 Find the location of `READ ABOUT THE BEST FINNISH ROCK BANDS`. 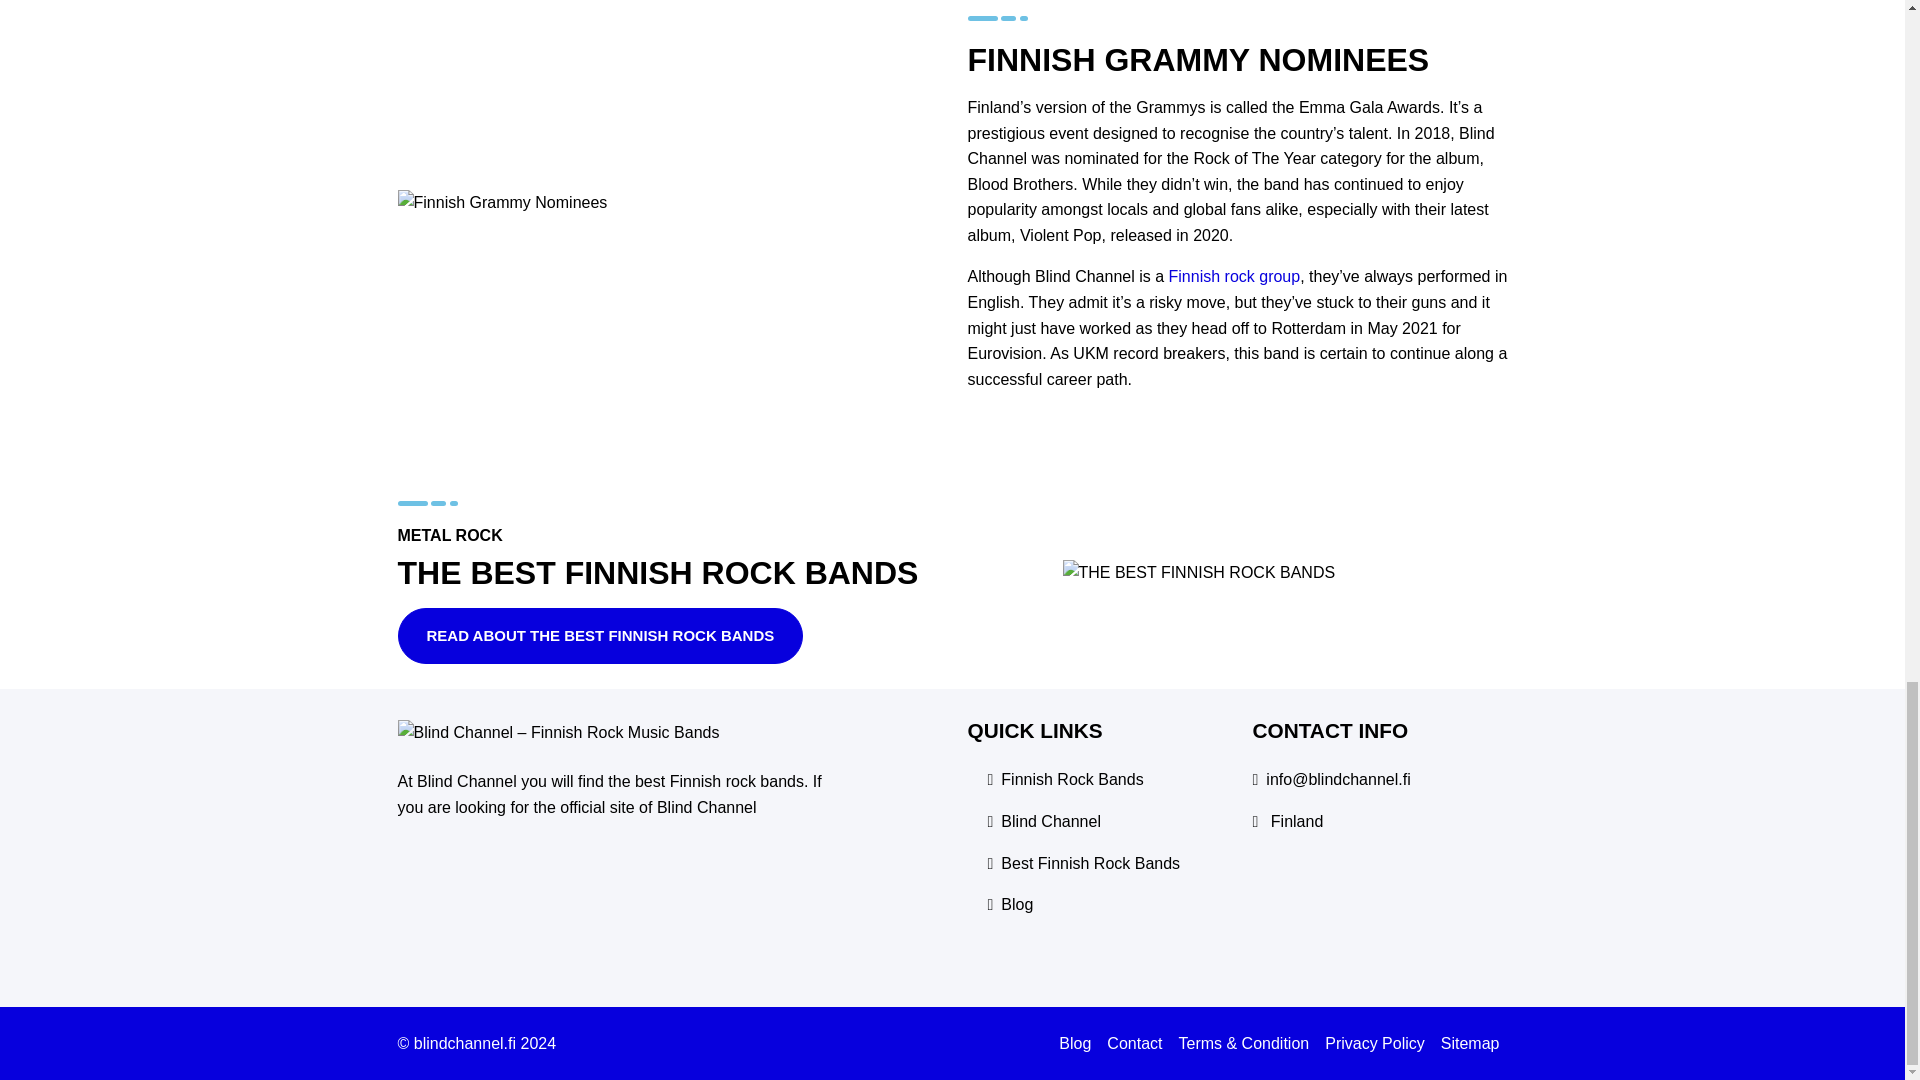

READ ABOUT THE BEST FINNISH ROCK BANDS is located at coordinates (600, 636).